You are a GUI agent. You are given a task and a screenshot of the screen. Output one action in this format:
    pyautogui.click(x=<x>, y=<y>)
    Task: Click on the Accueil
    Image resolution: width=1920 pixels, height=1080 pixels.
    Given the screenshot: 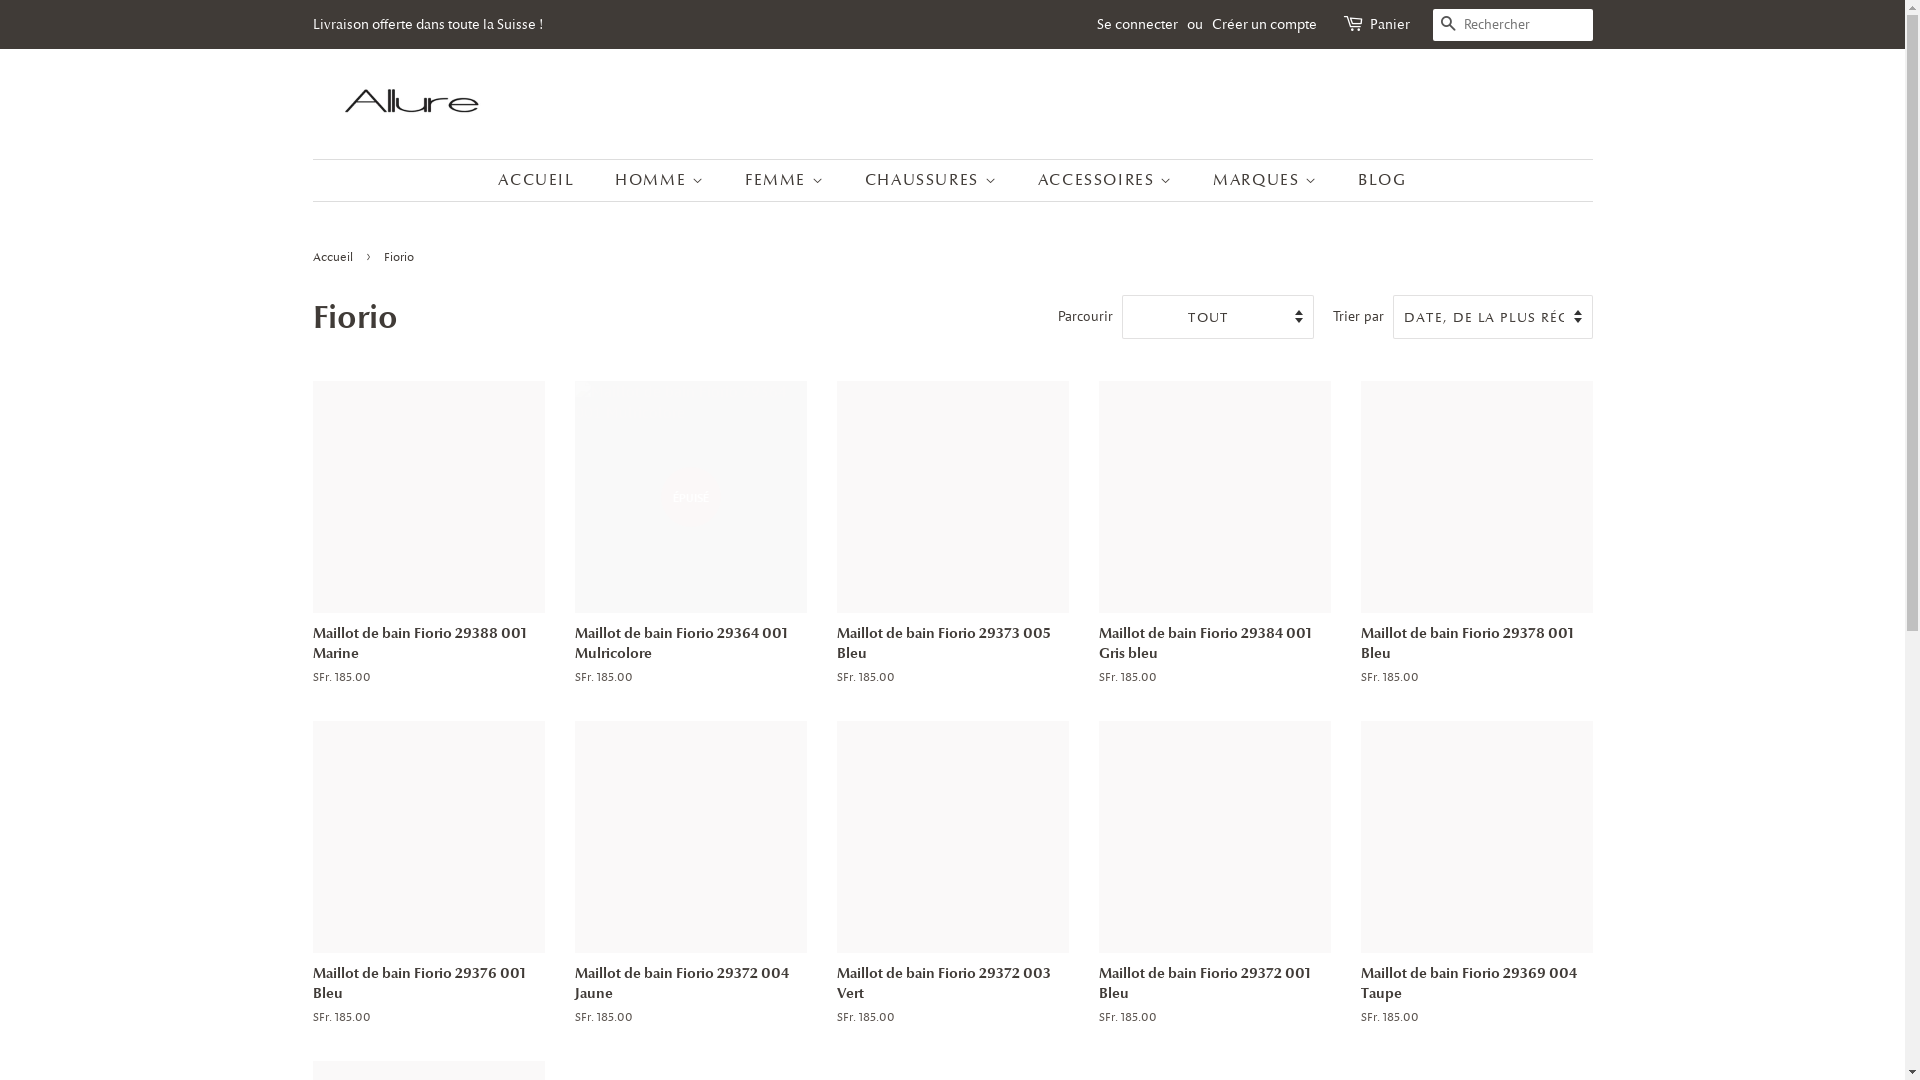 What is the action you would take?
    pyautogui.click(x=334, y=257)
    